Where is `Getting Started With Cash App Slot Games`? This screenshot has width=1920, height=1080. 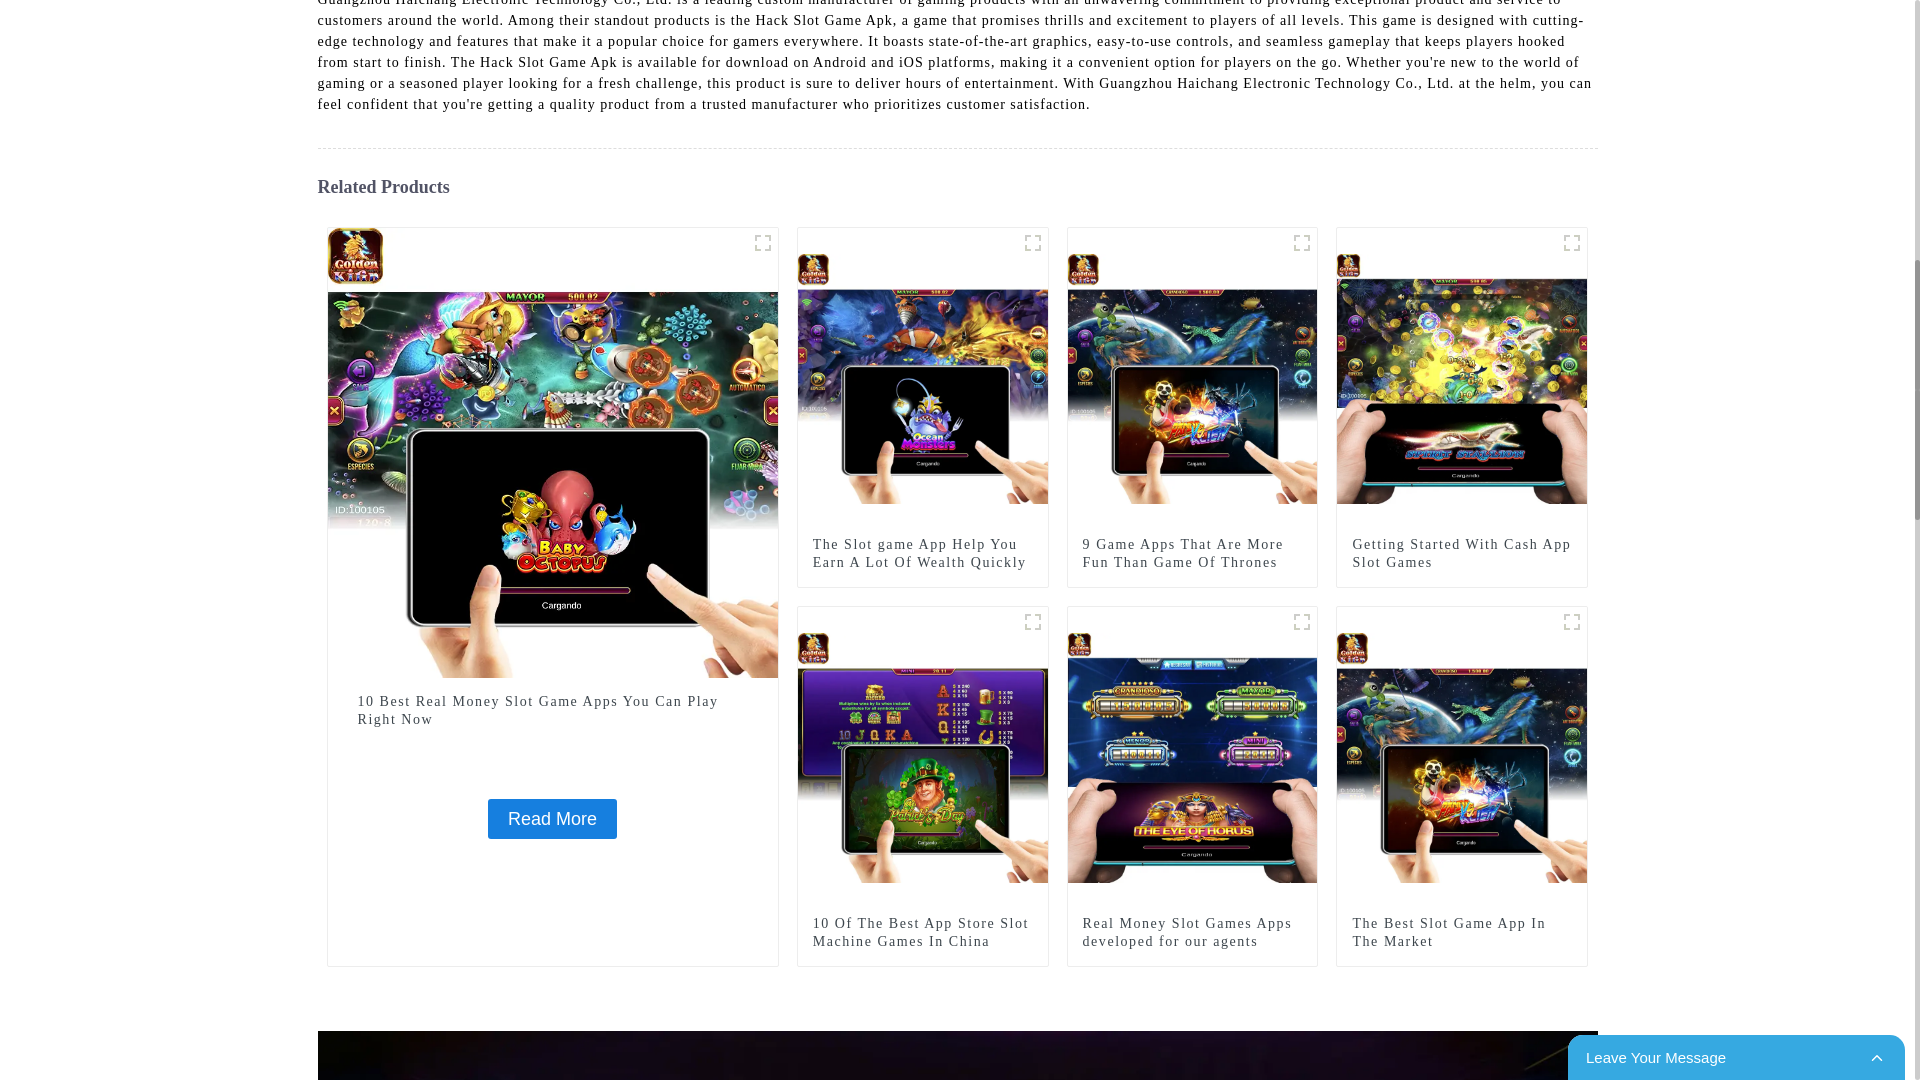
Getting Started With Cash App Slot Games is located at coordinates (1462, 554).